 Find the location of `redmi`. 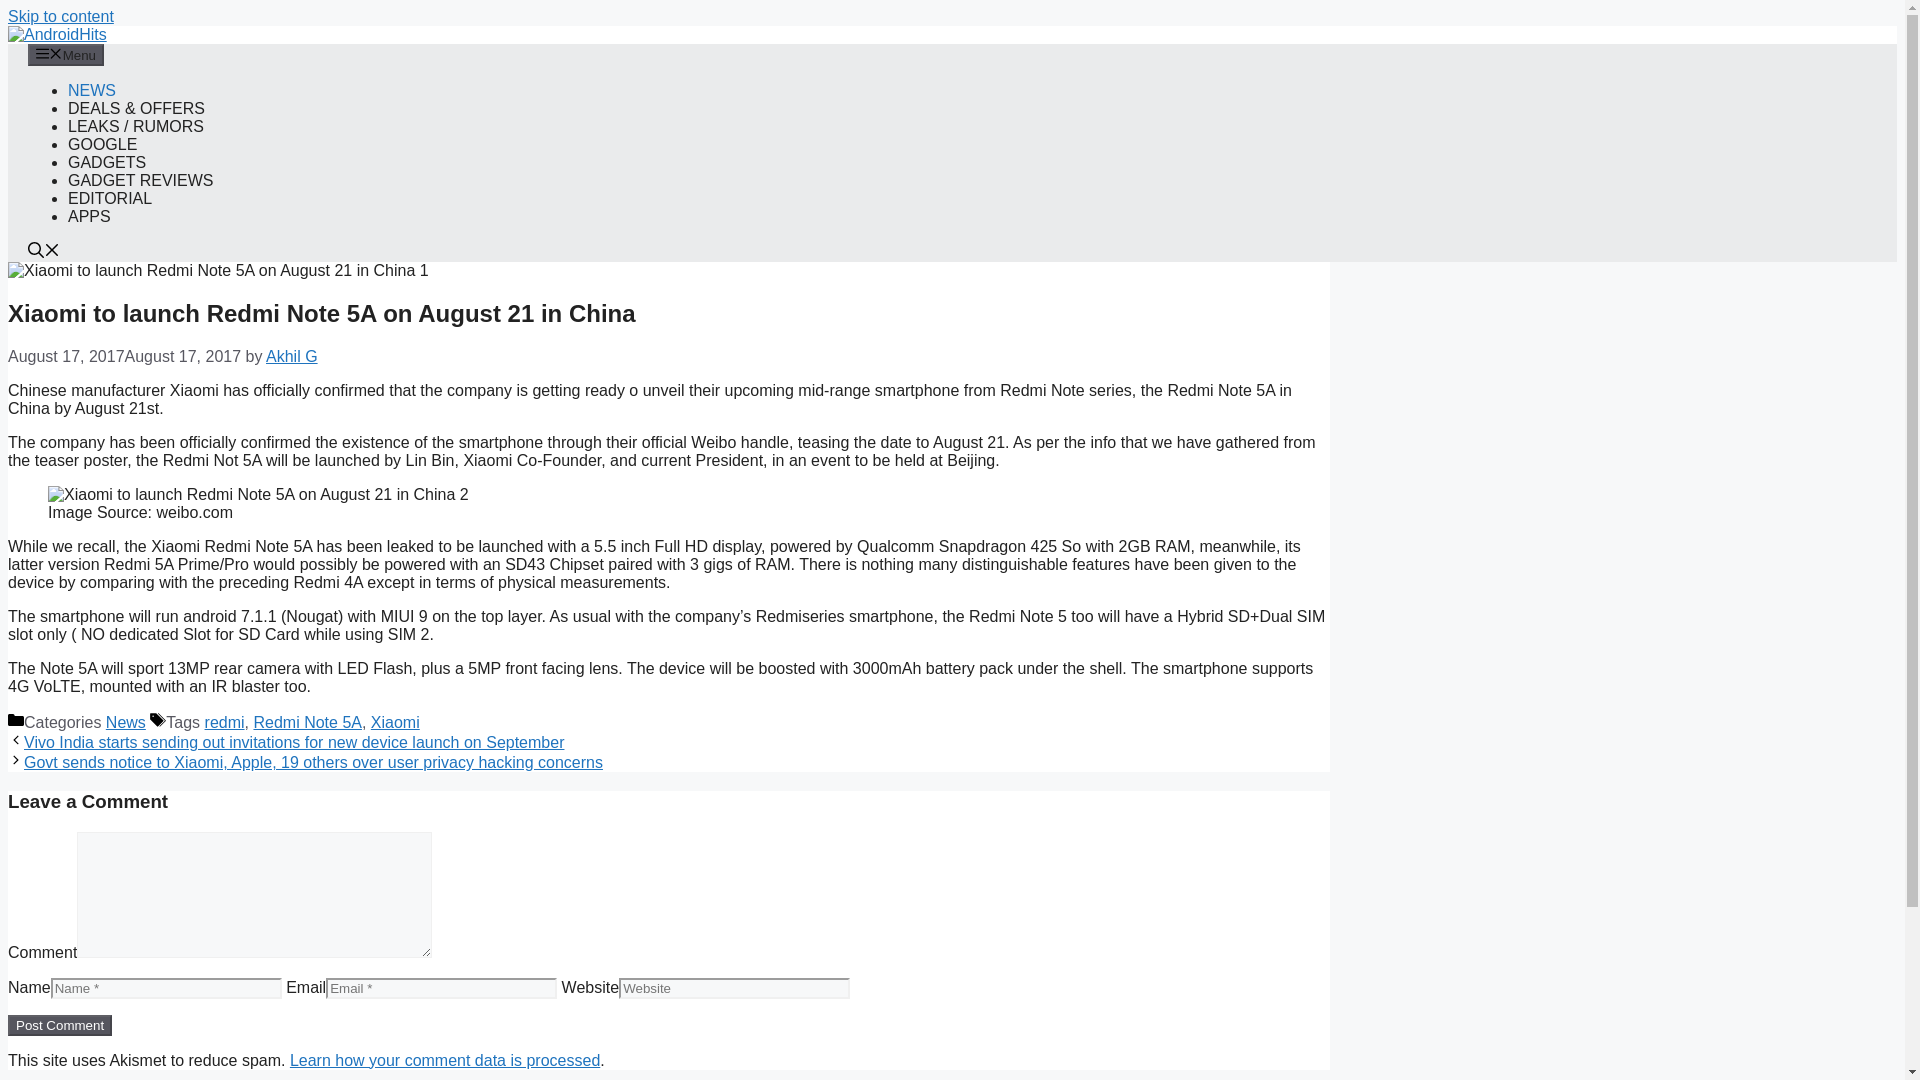

redmi is located at coordinates (225, 722).